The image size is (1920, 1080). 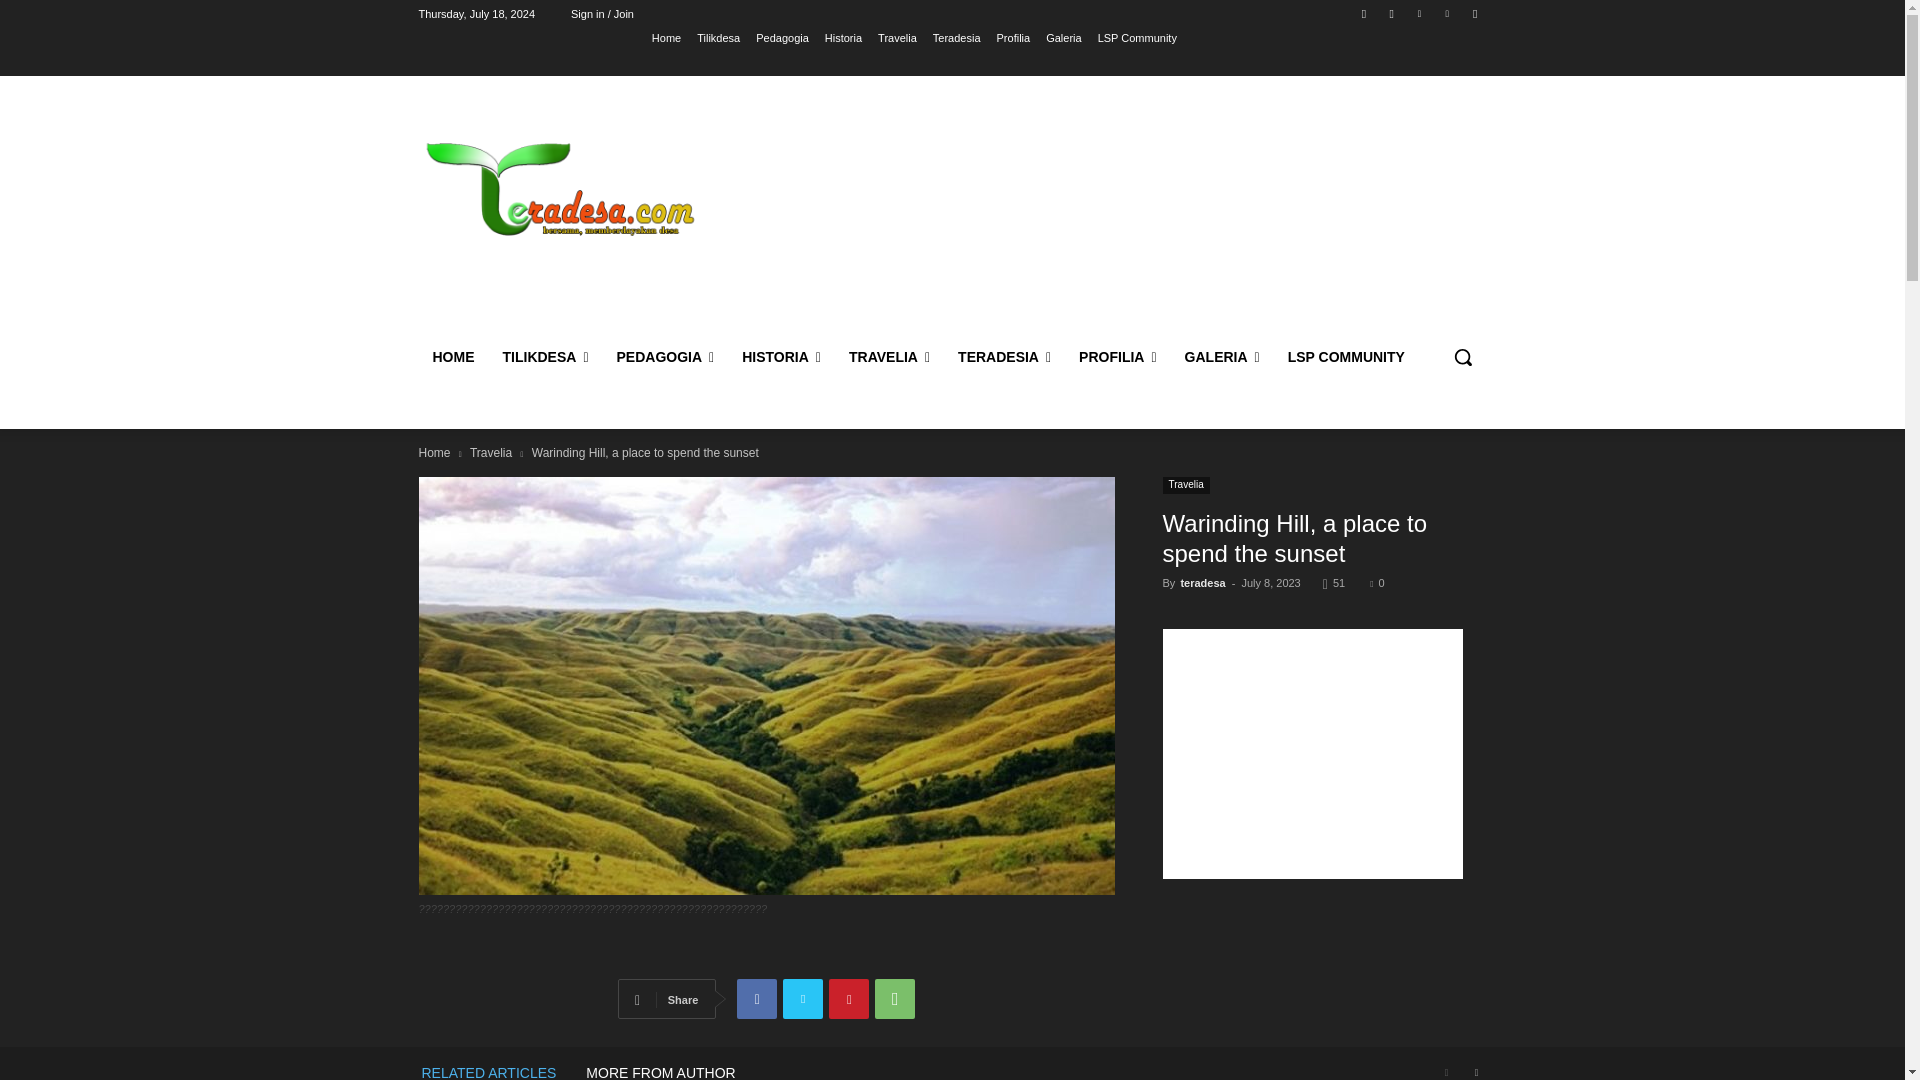 What do you see at coordinates (718, 37) in the screenshot?
I see `Tilikdesa` at bounding box center [718, 37].